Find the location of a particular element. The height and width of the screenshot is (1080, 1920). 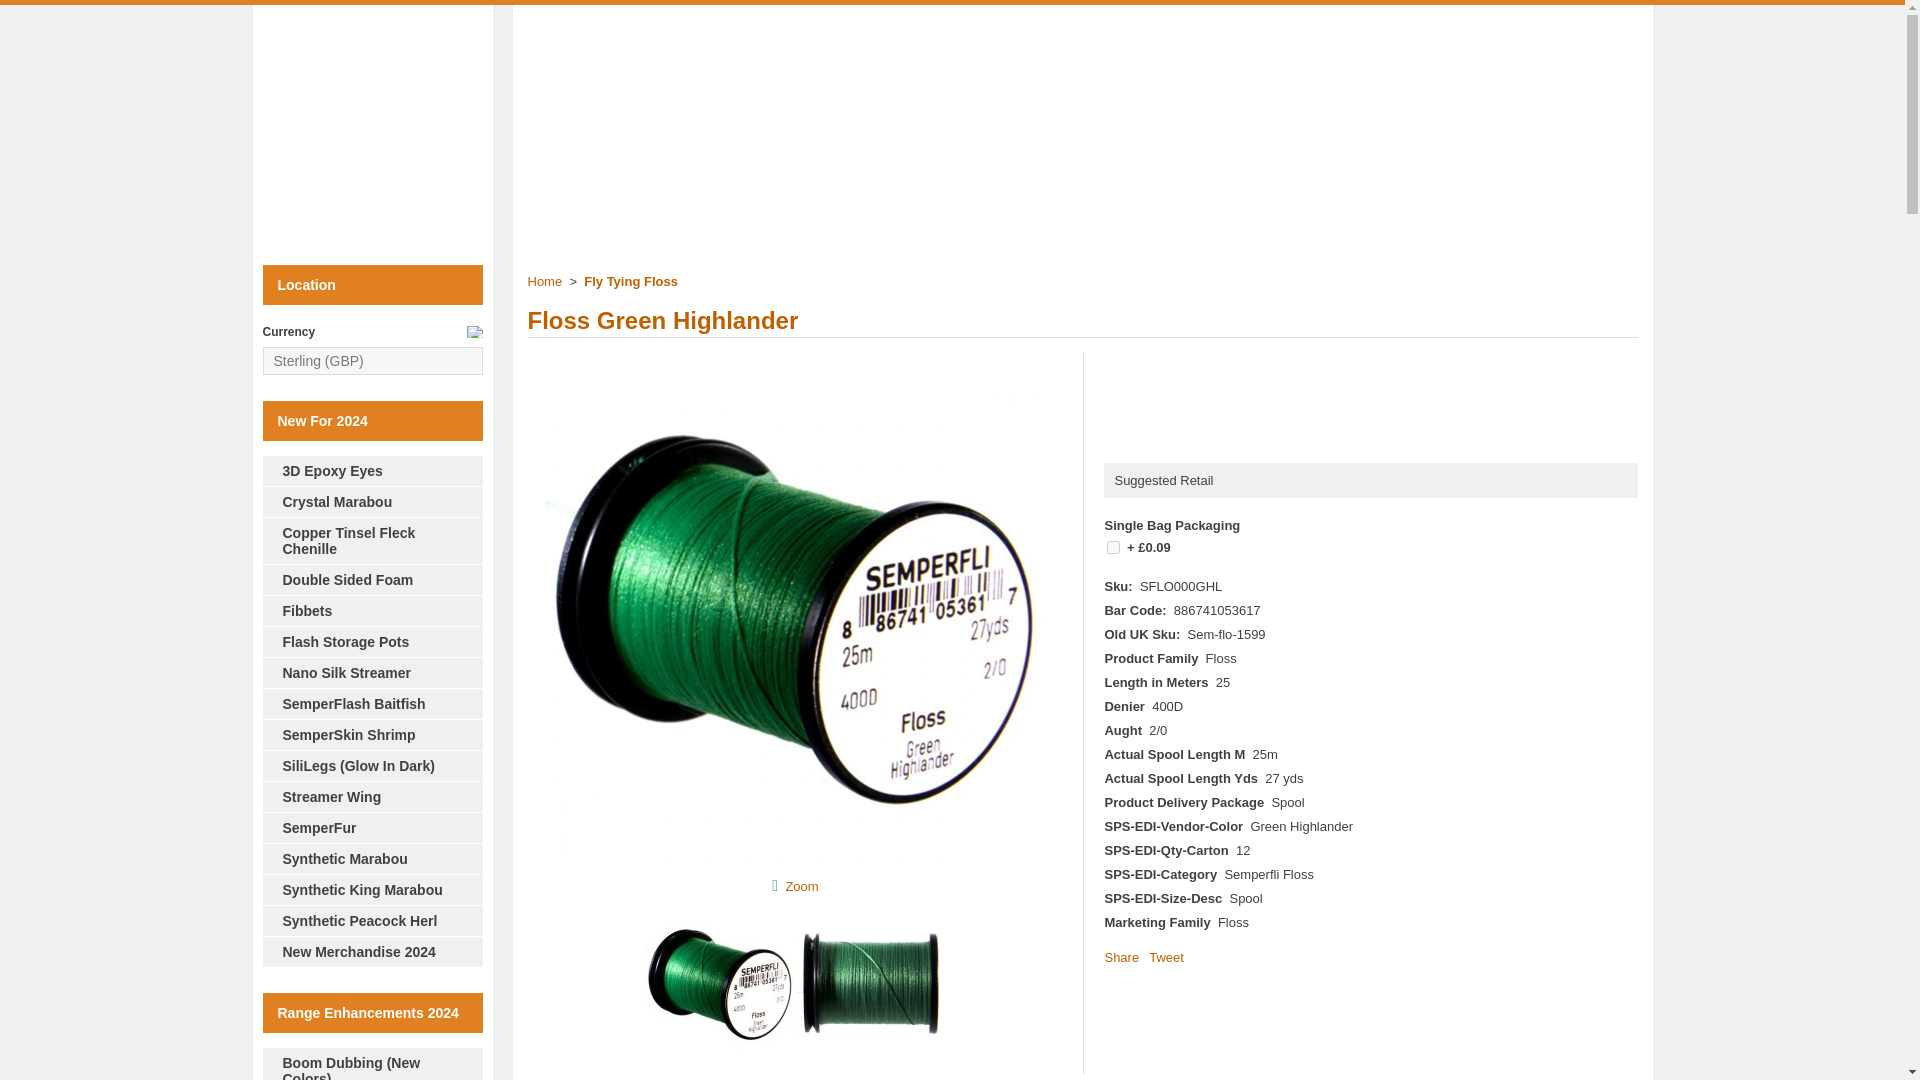

Synthetic King Marabou is located at coordinates (371, 889).